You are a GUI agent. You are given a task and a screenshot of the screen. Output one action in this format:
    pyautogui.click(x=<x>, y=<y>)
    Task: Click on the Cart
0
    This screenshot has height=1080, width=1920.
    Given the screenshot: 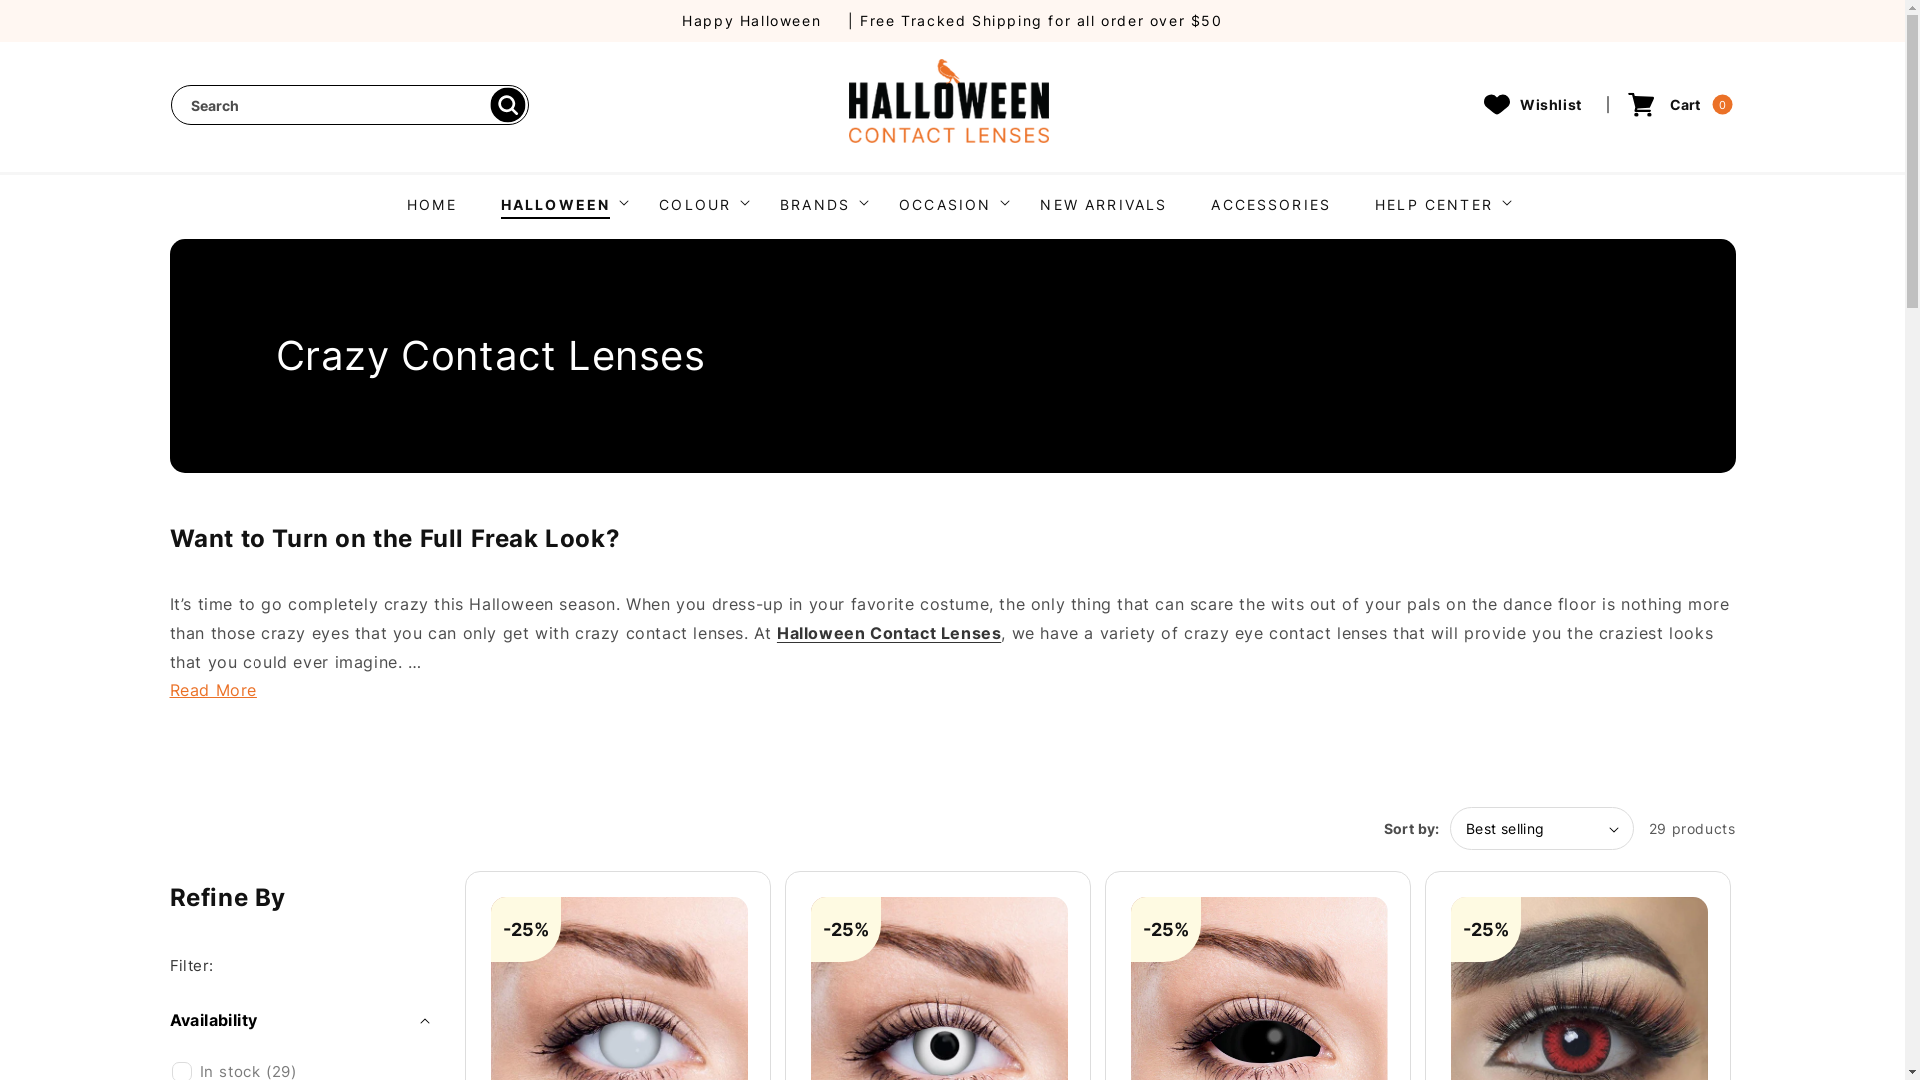 What is the action you would take?
    pyautogui.click(x=1679, y=104)
    